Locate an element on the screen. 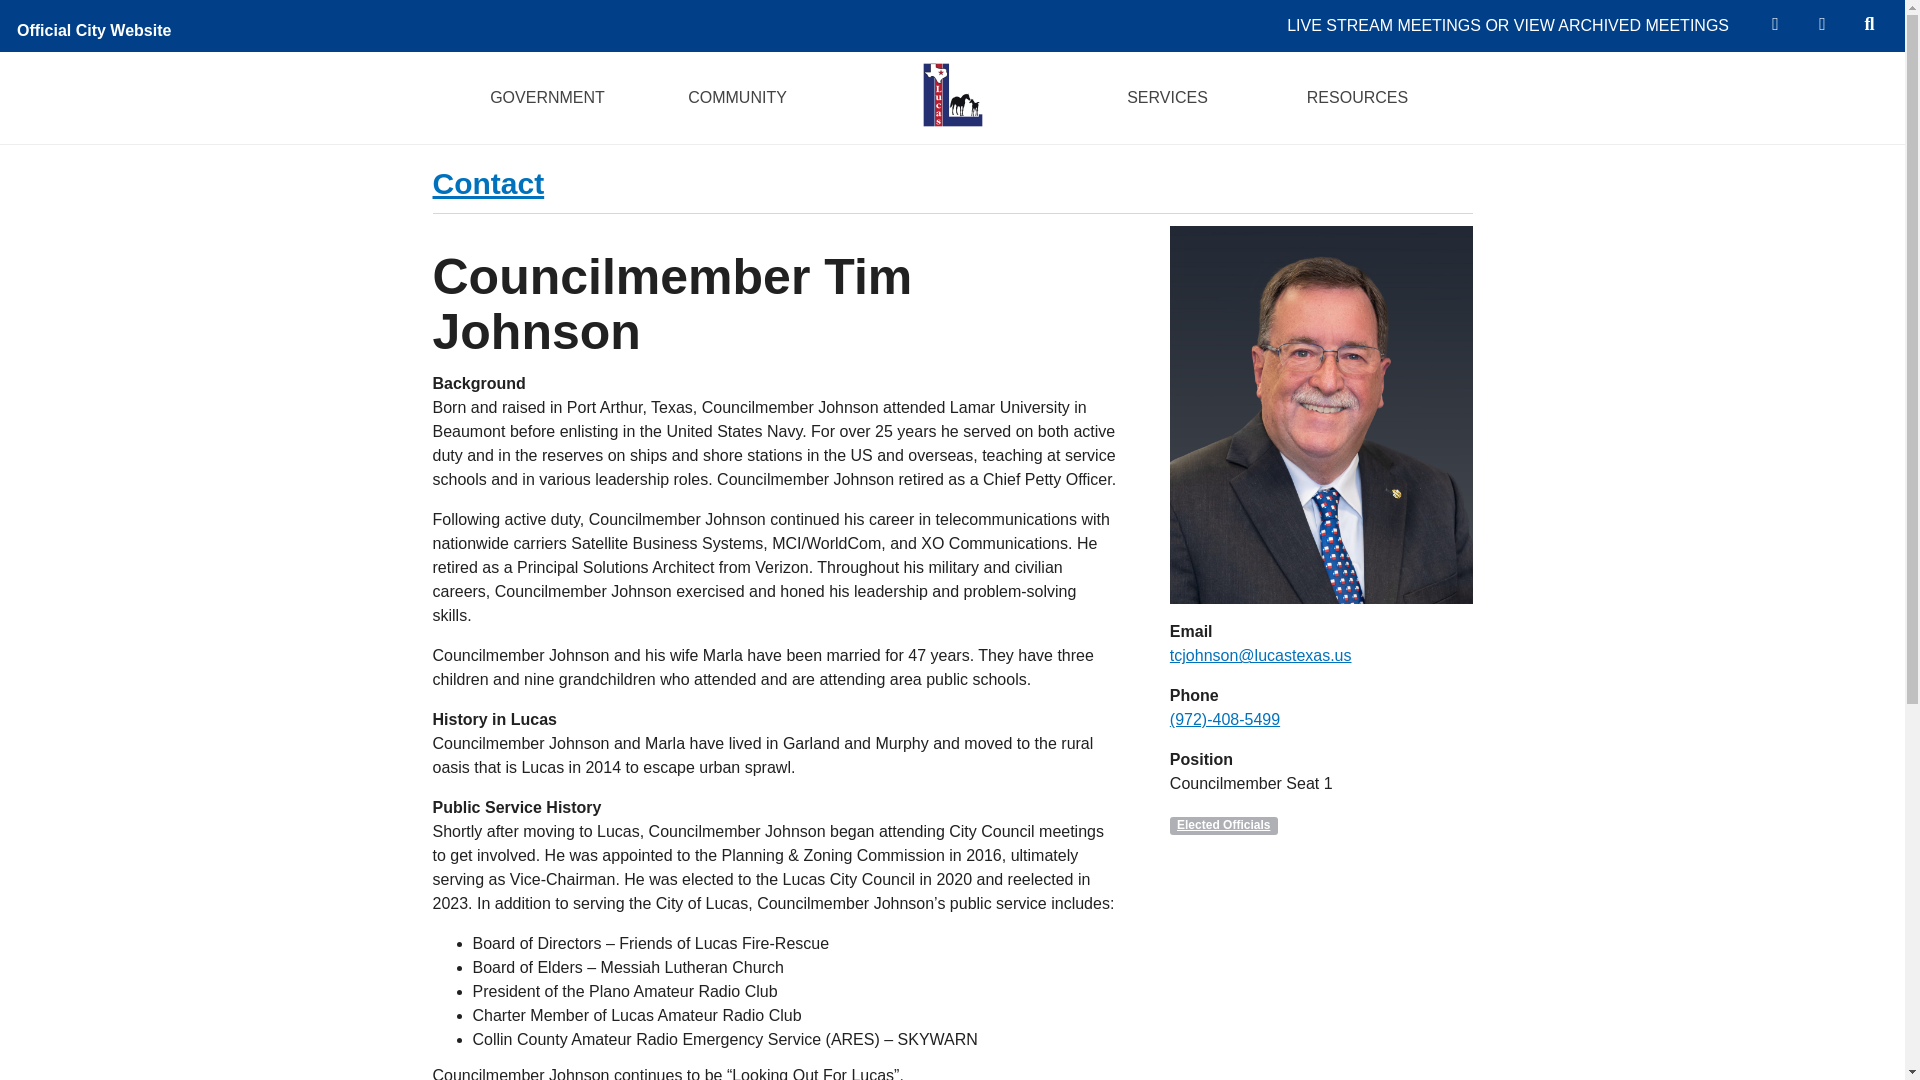 The width and height of the screenshot is (1920, 1080). Contact is located at coordinates (488, 183).